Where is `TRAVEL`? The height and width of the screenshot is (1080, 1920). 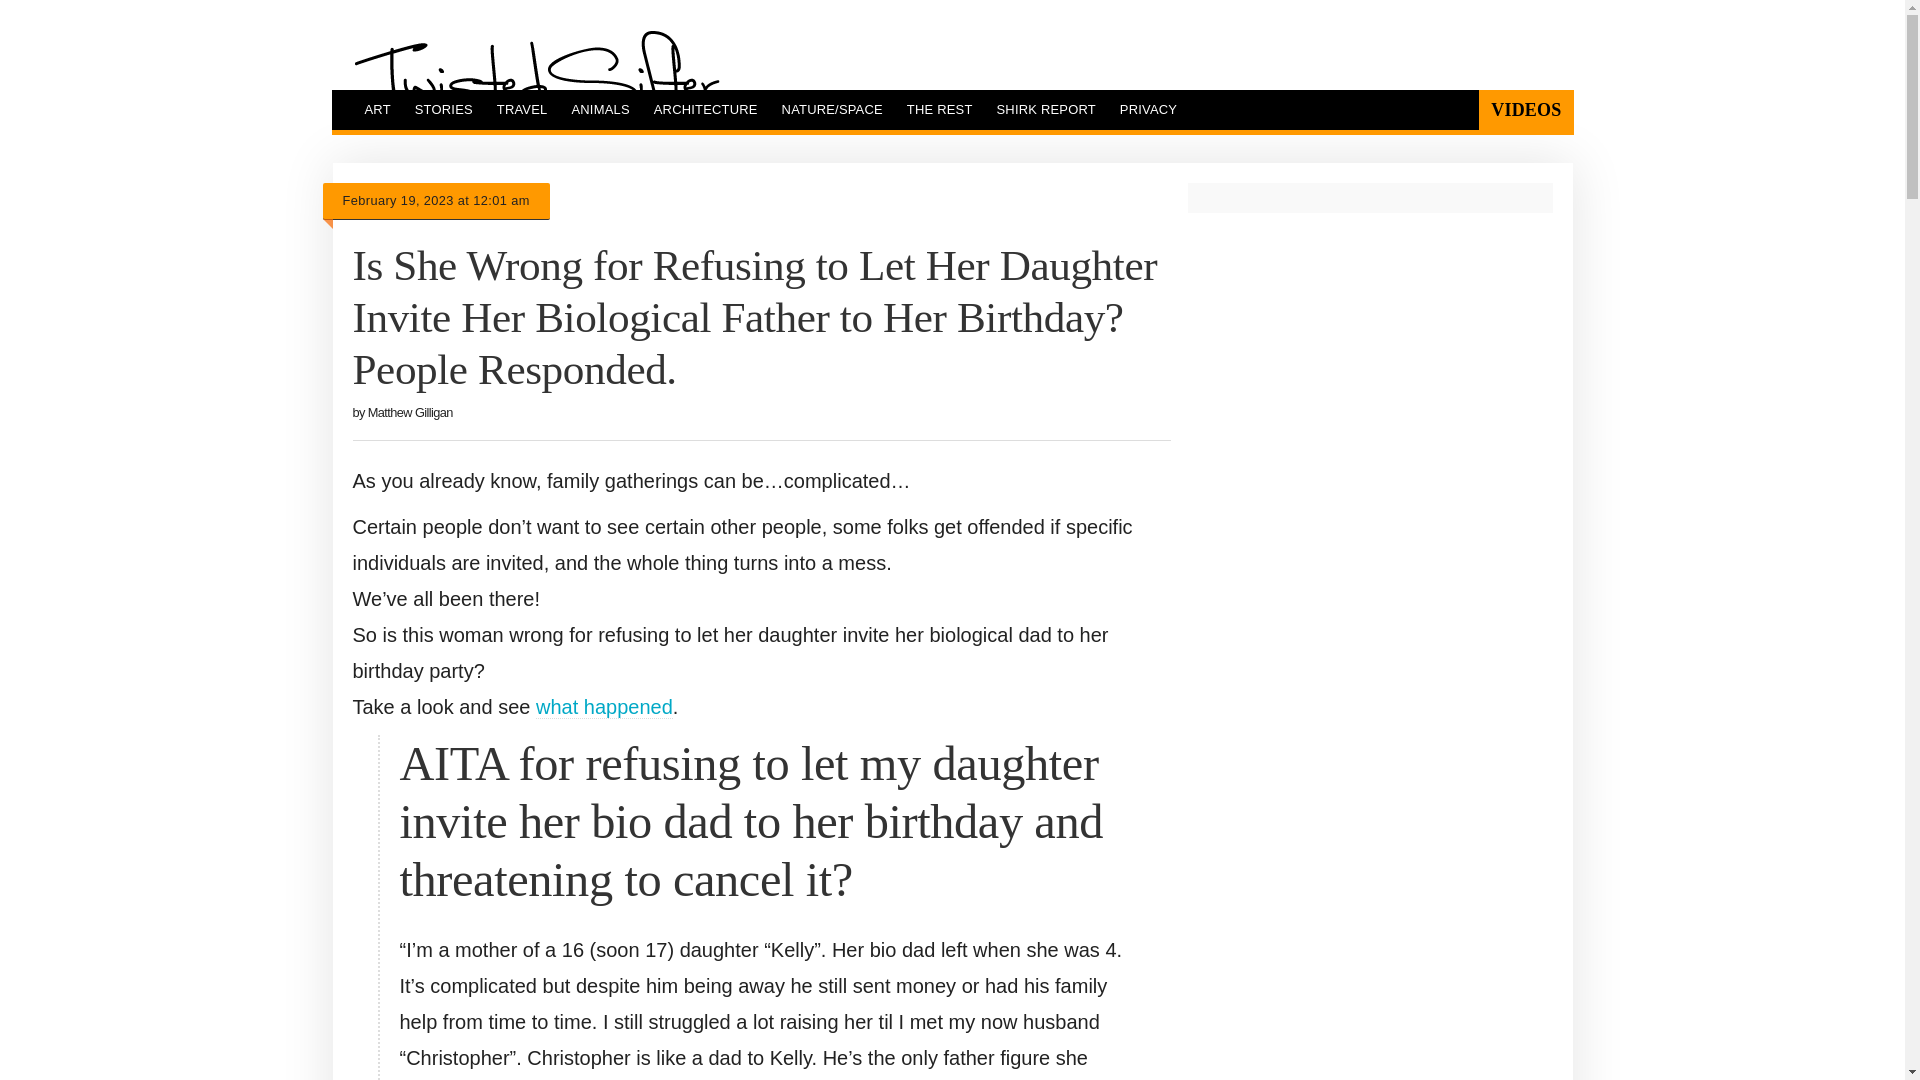
TRAVEL is located at coordinates (522, 109).